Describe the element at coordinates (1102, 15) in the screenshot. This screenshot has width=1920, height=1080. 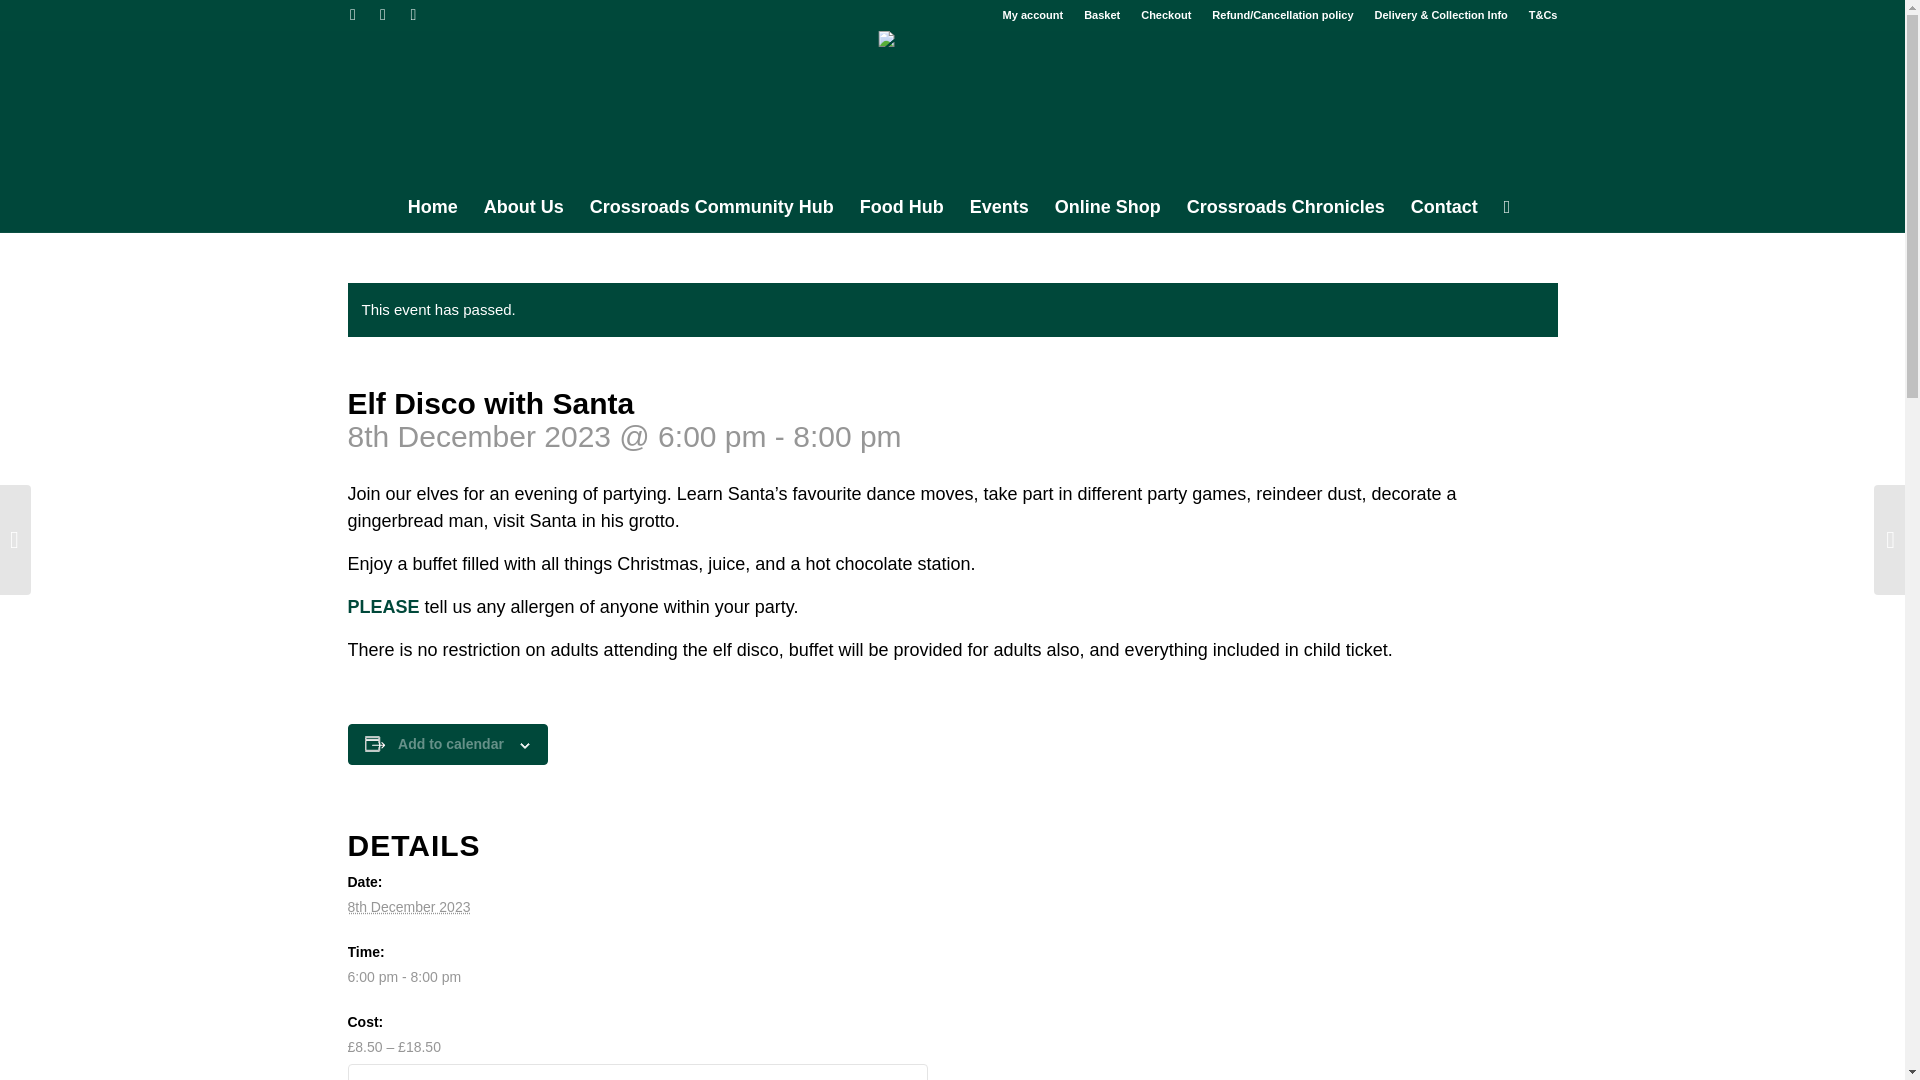
I see `Basket` at that location.